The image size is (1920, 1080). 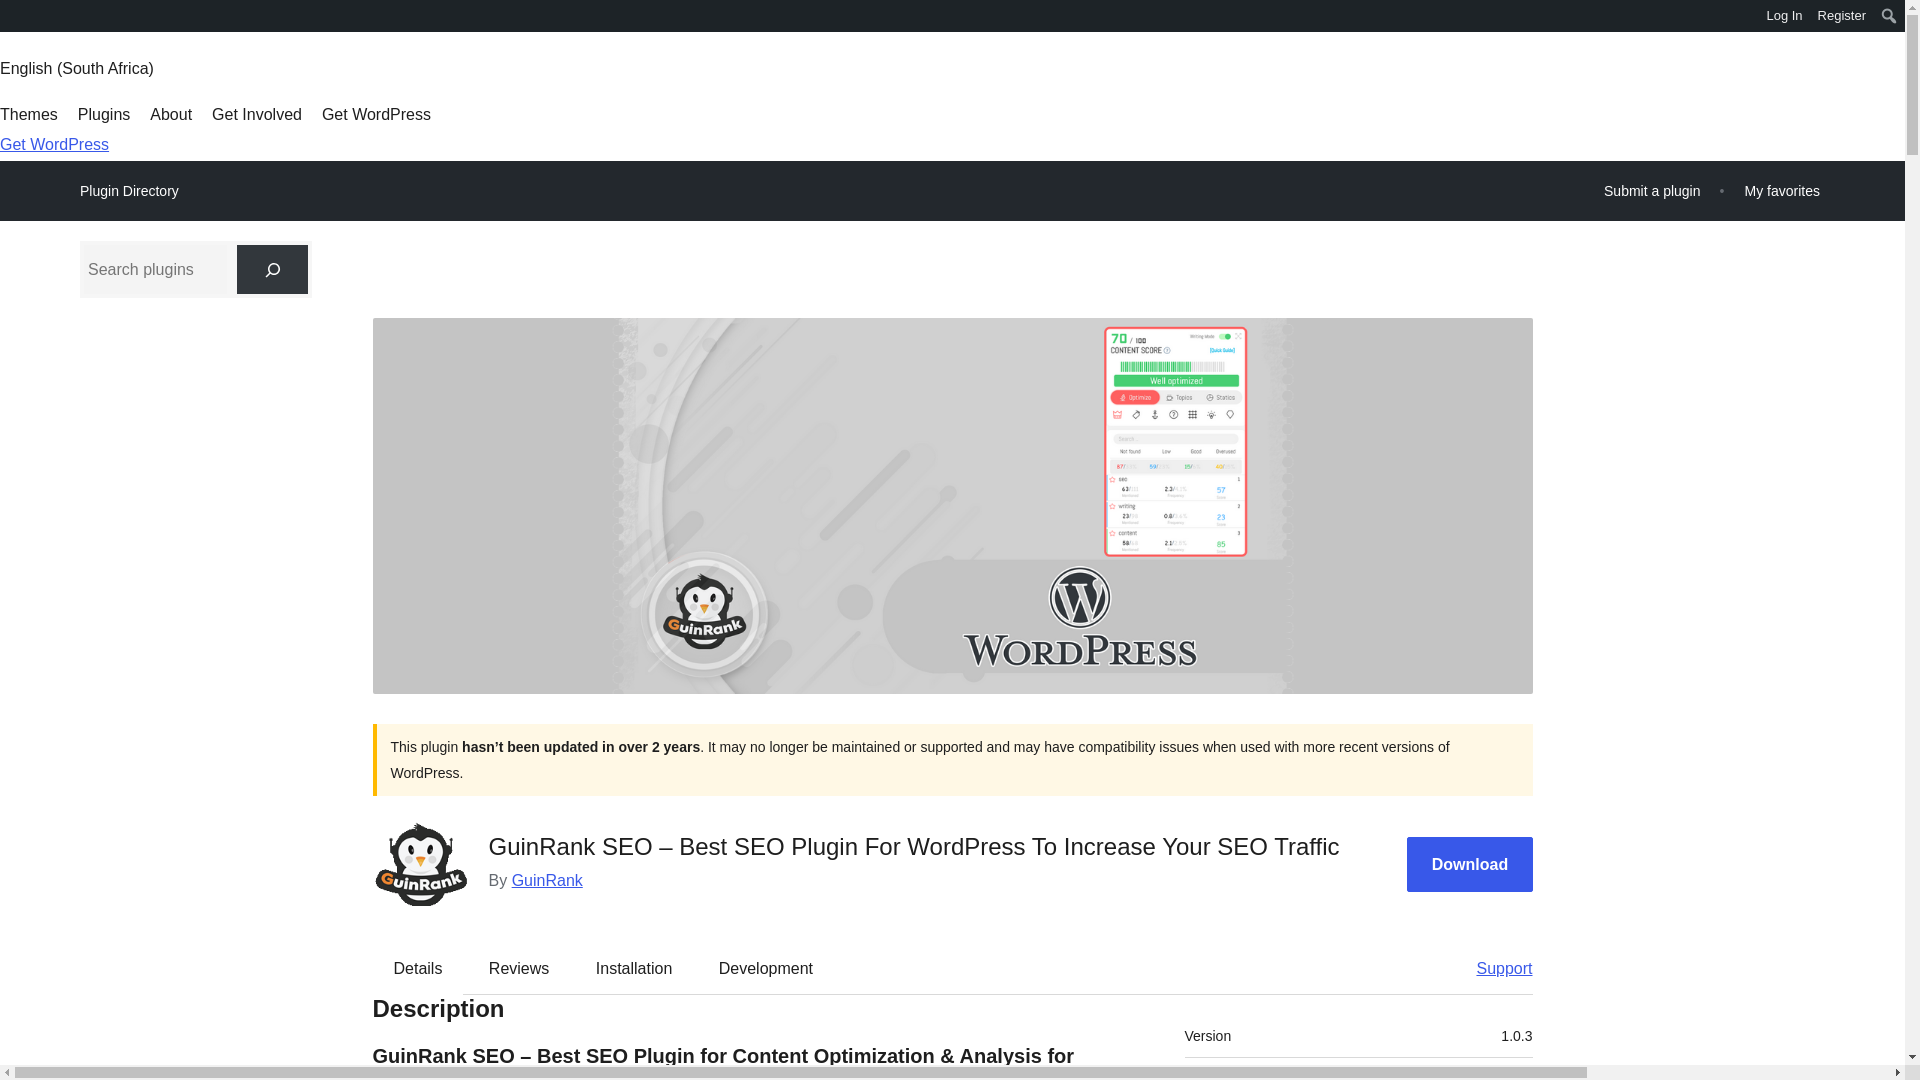 What do you see at coordinates (170, 114) in the screenshot?
I see `About` at bounding box center [170, 114].